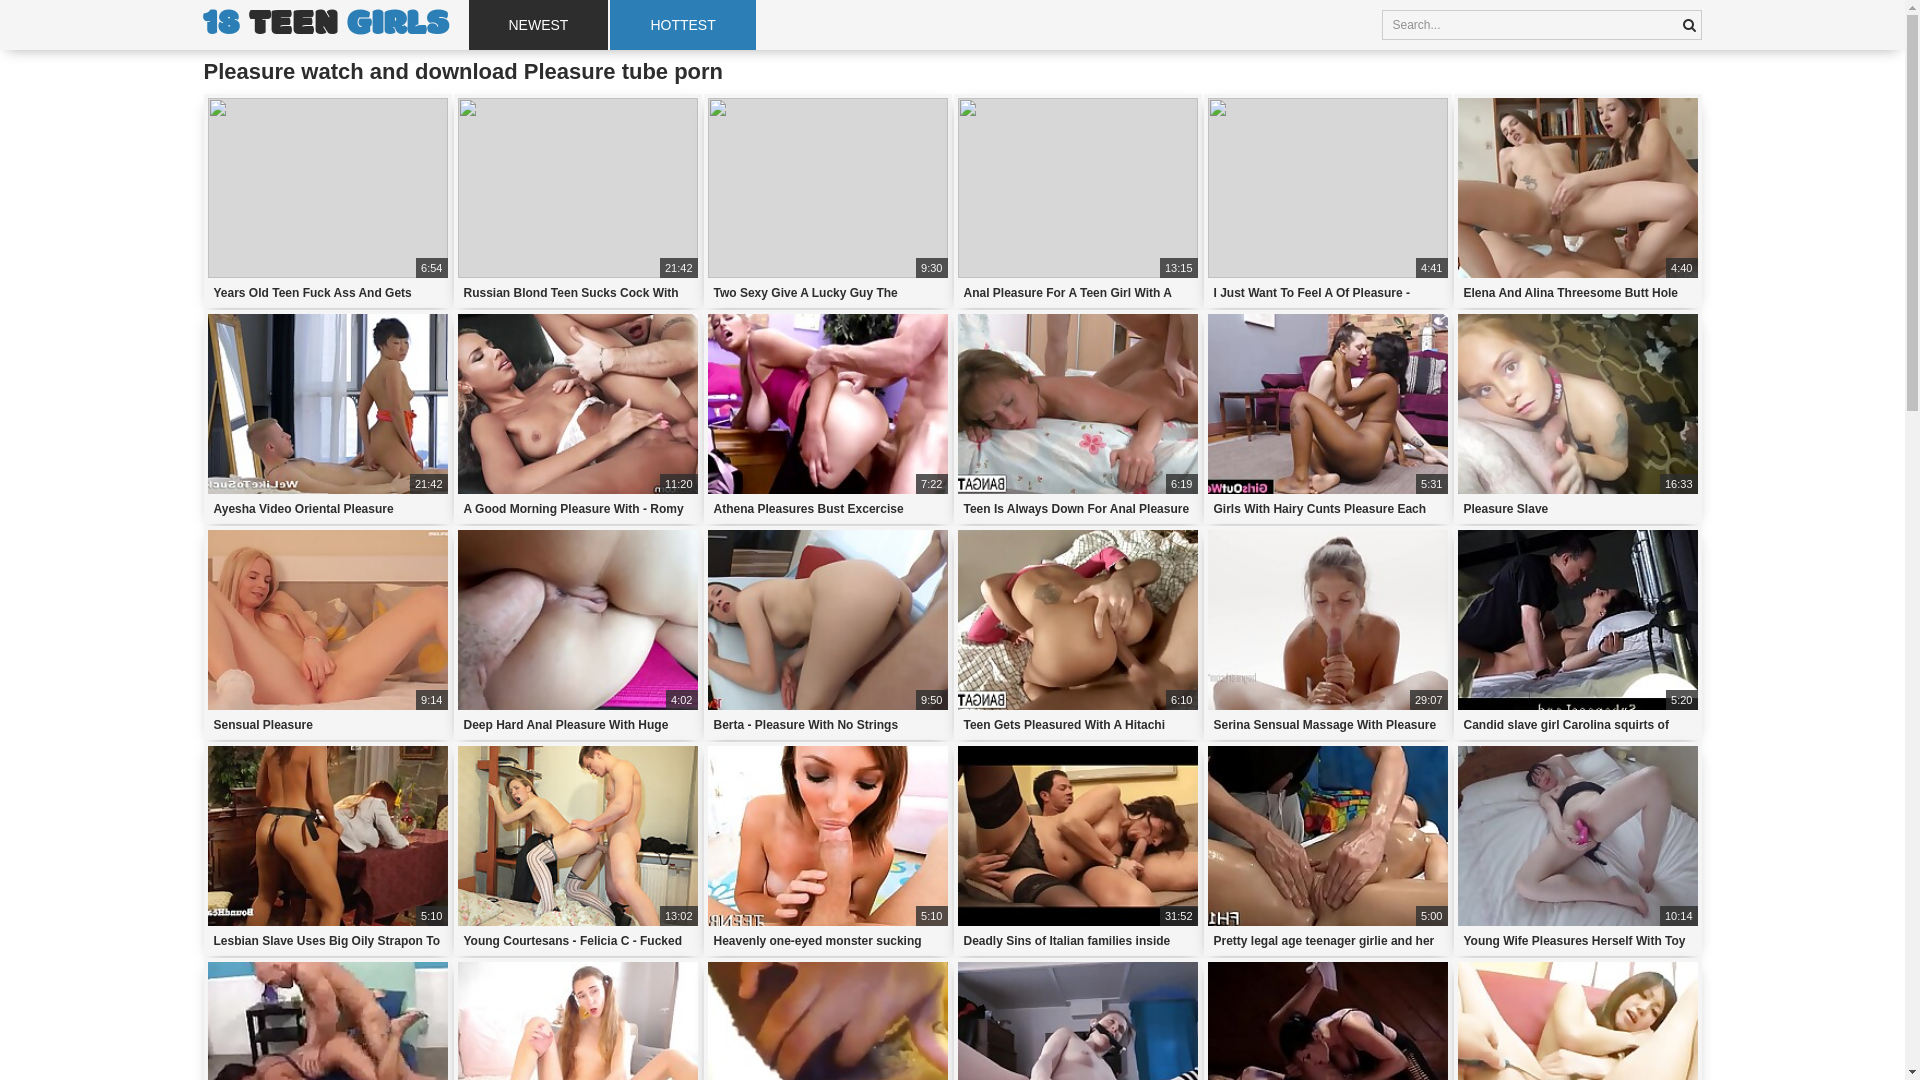 This screenshot has height=1080, width=1920. I want to click on Anal Pleasure For A Teen Girl With A Gorgeous Booty, so click(1078, 293).